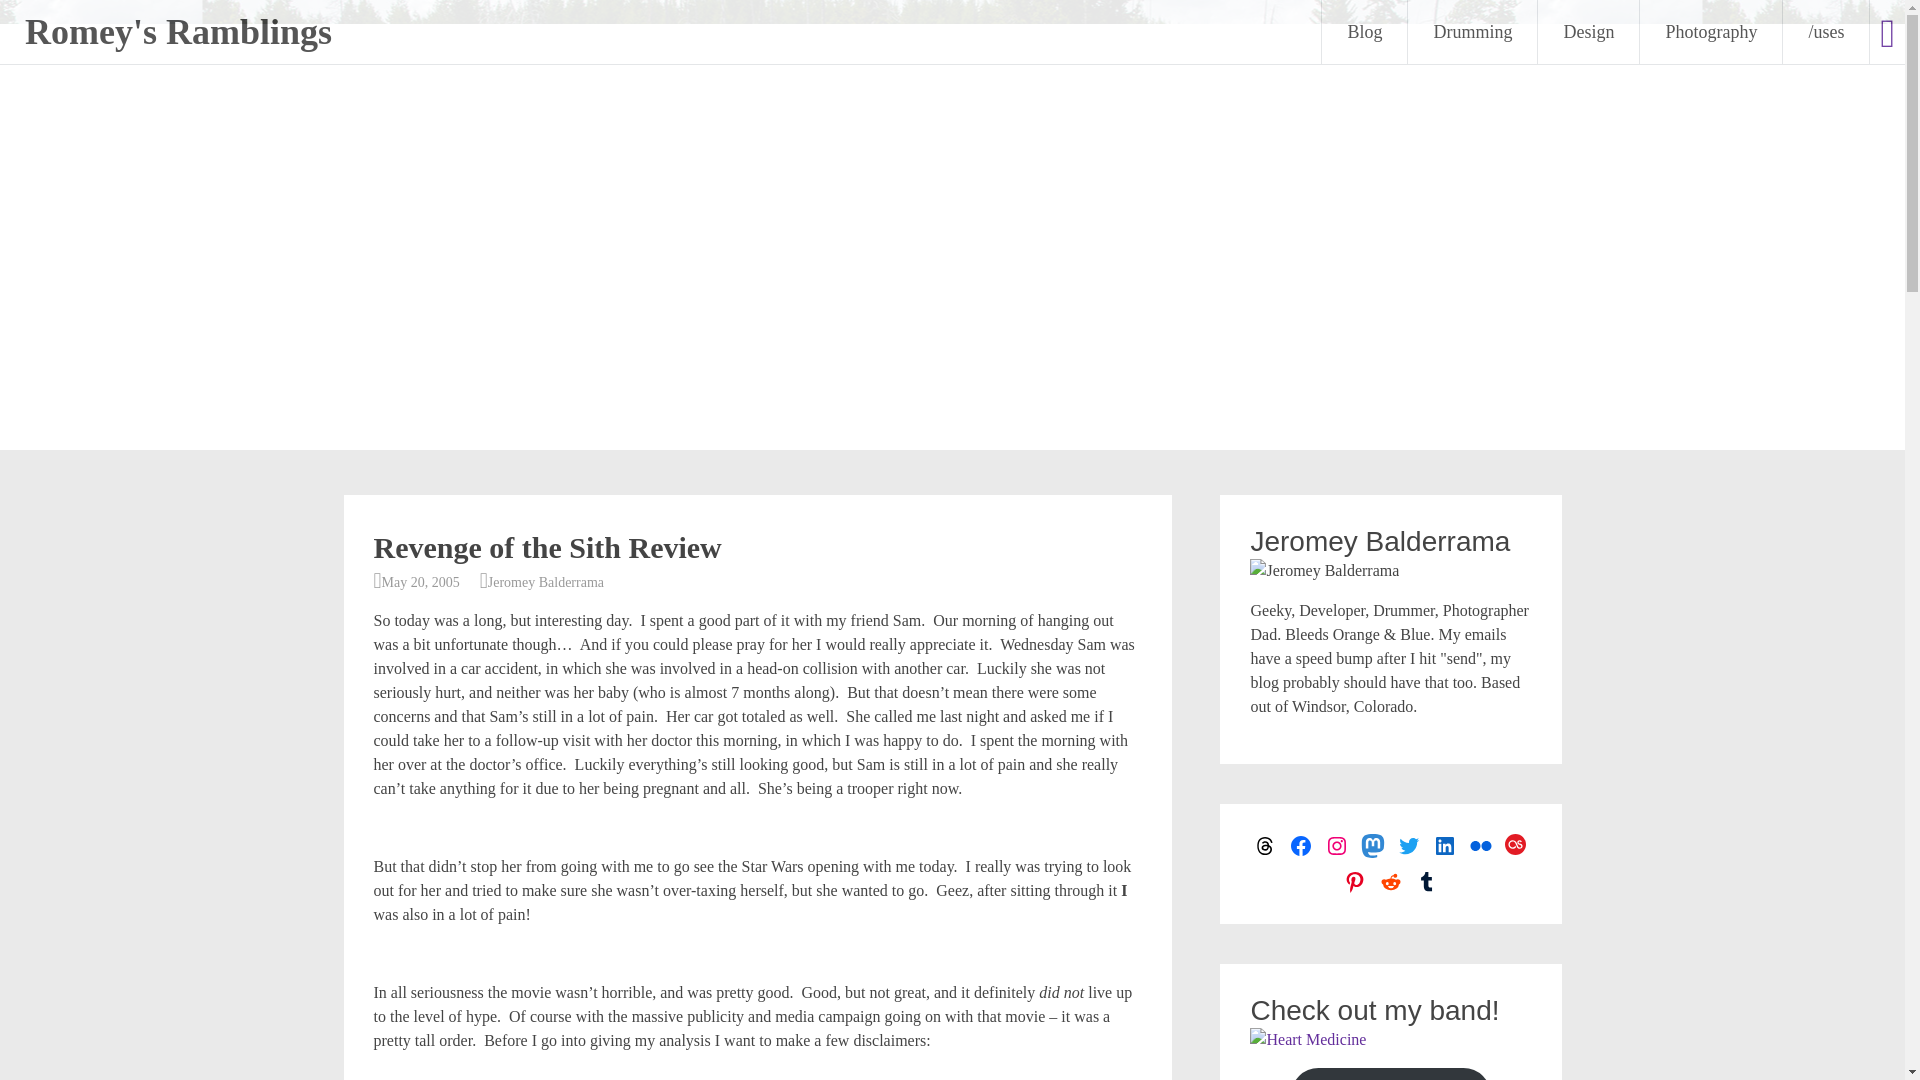 The height and width of the screenshot is (1080, 1920). I want to click on Blog, so click(1364, 32).